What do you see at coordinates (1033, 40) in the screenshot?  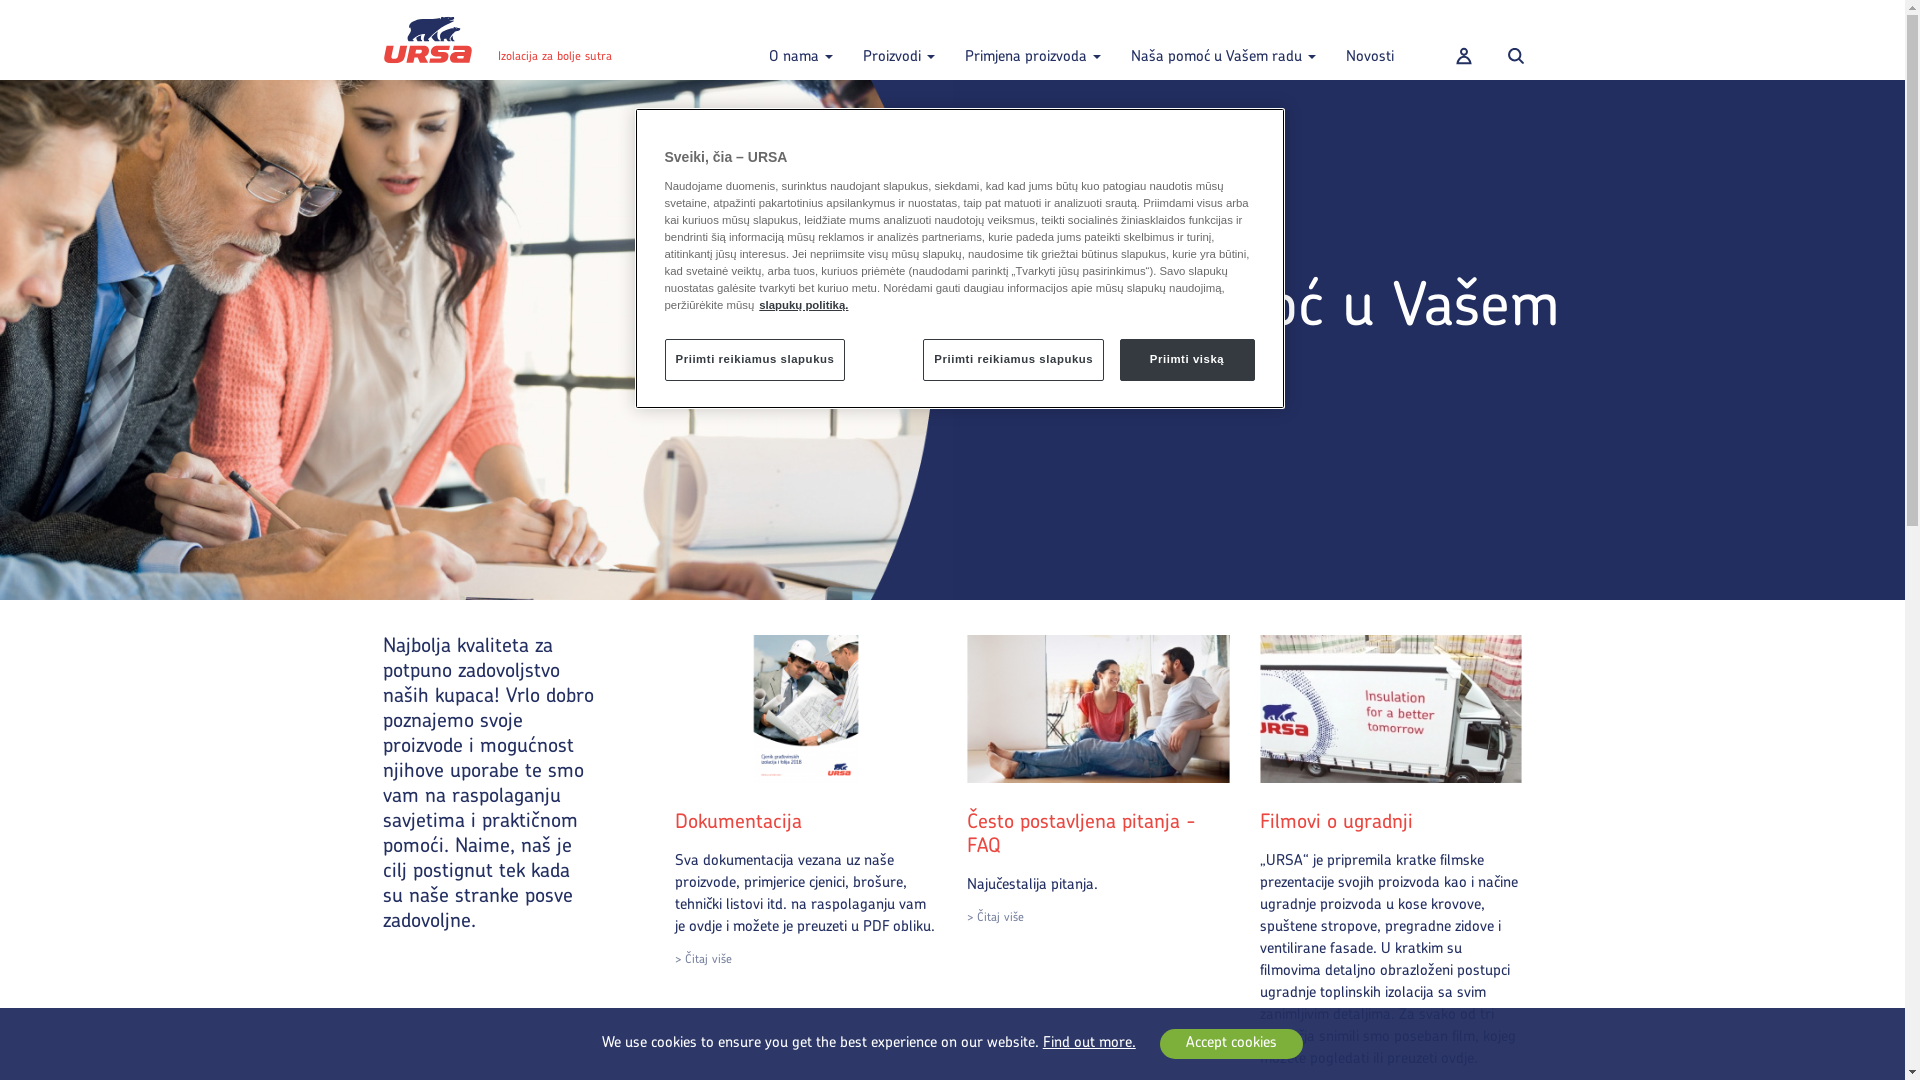 I see `Primjena proizvoda` at bounding box center [1033, 40].